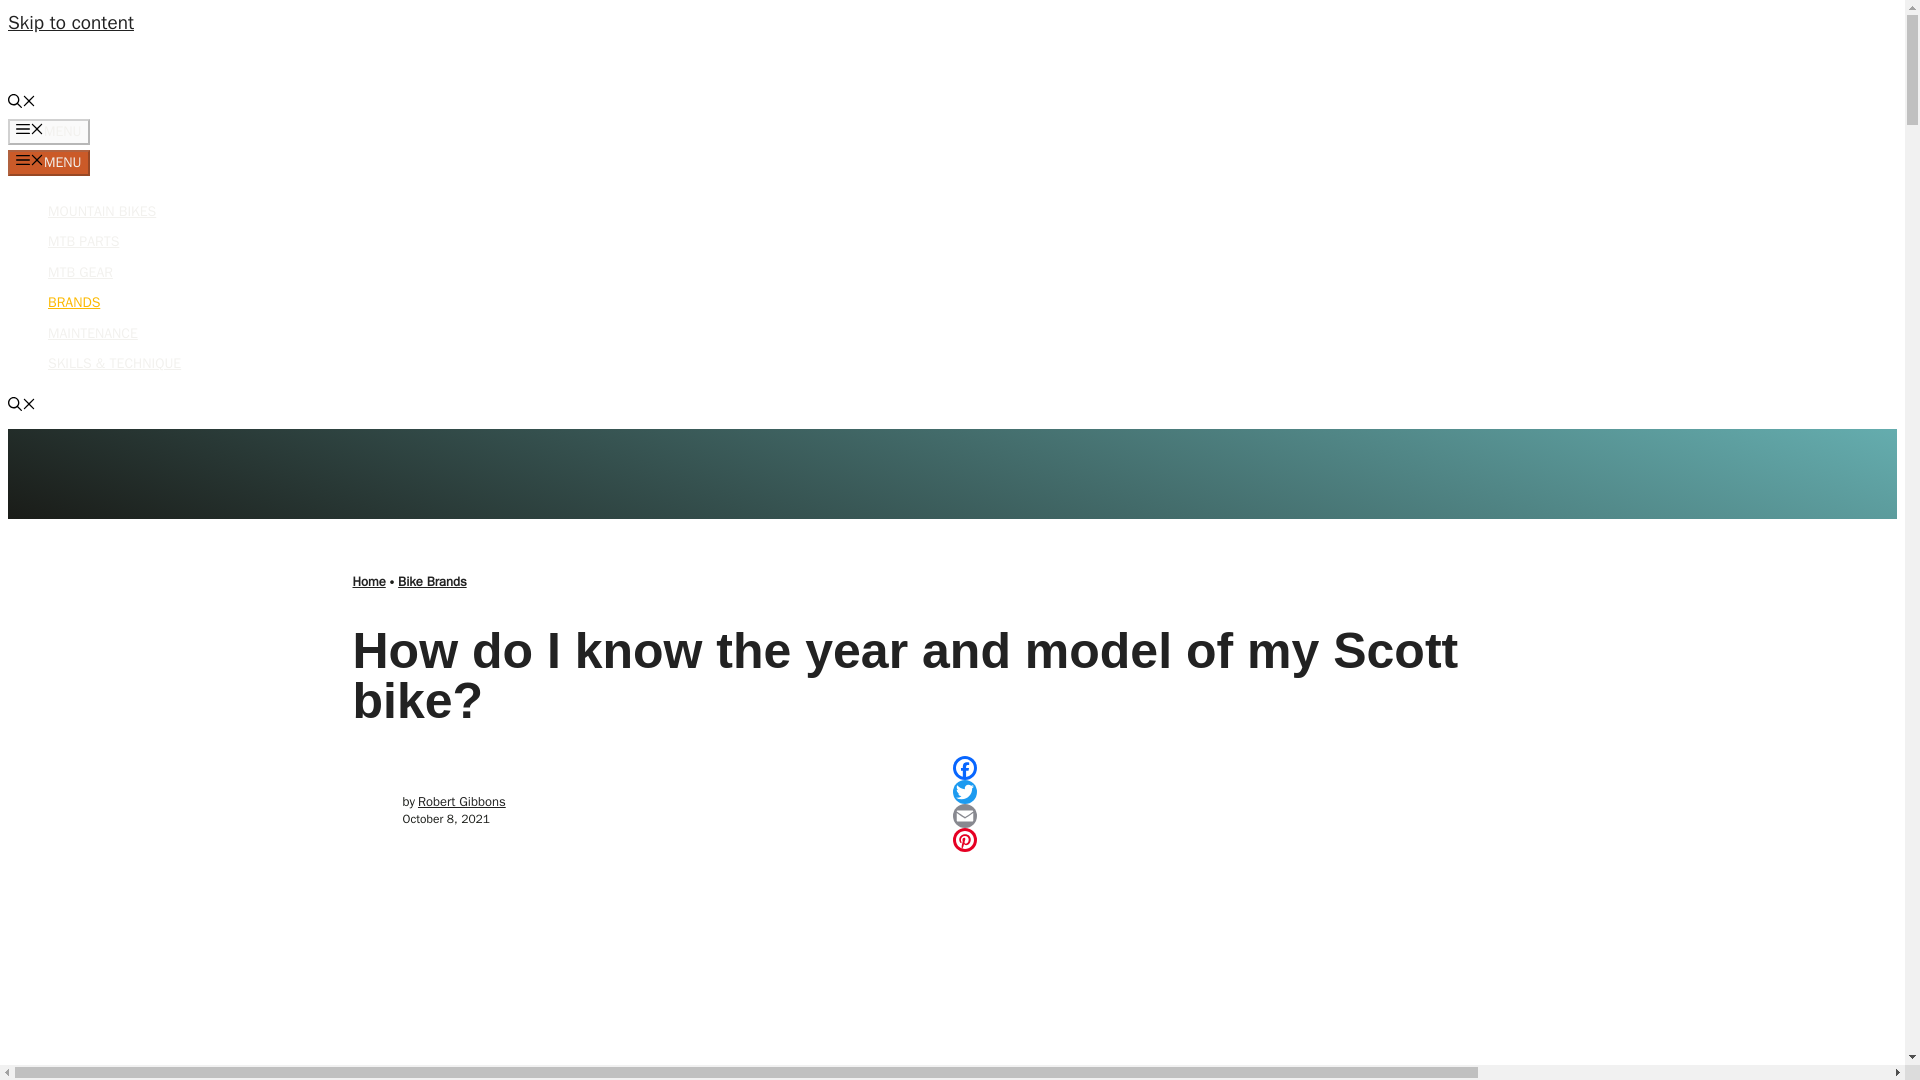 This screenshot has width=1920, height=1080. What do you see at coordinates (1252, 791) in the screenshot?
I see `Twitter` at bounding box center [1252, 791].